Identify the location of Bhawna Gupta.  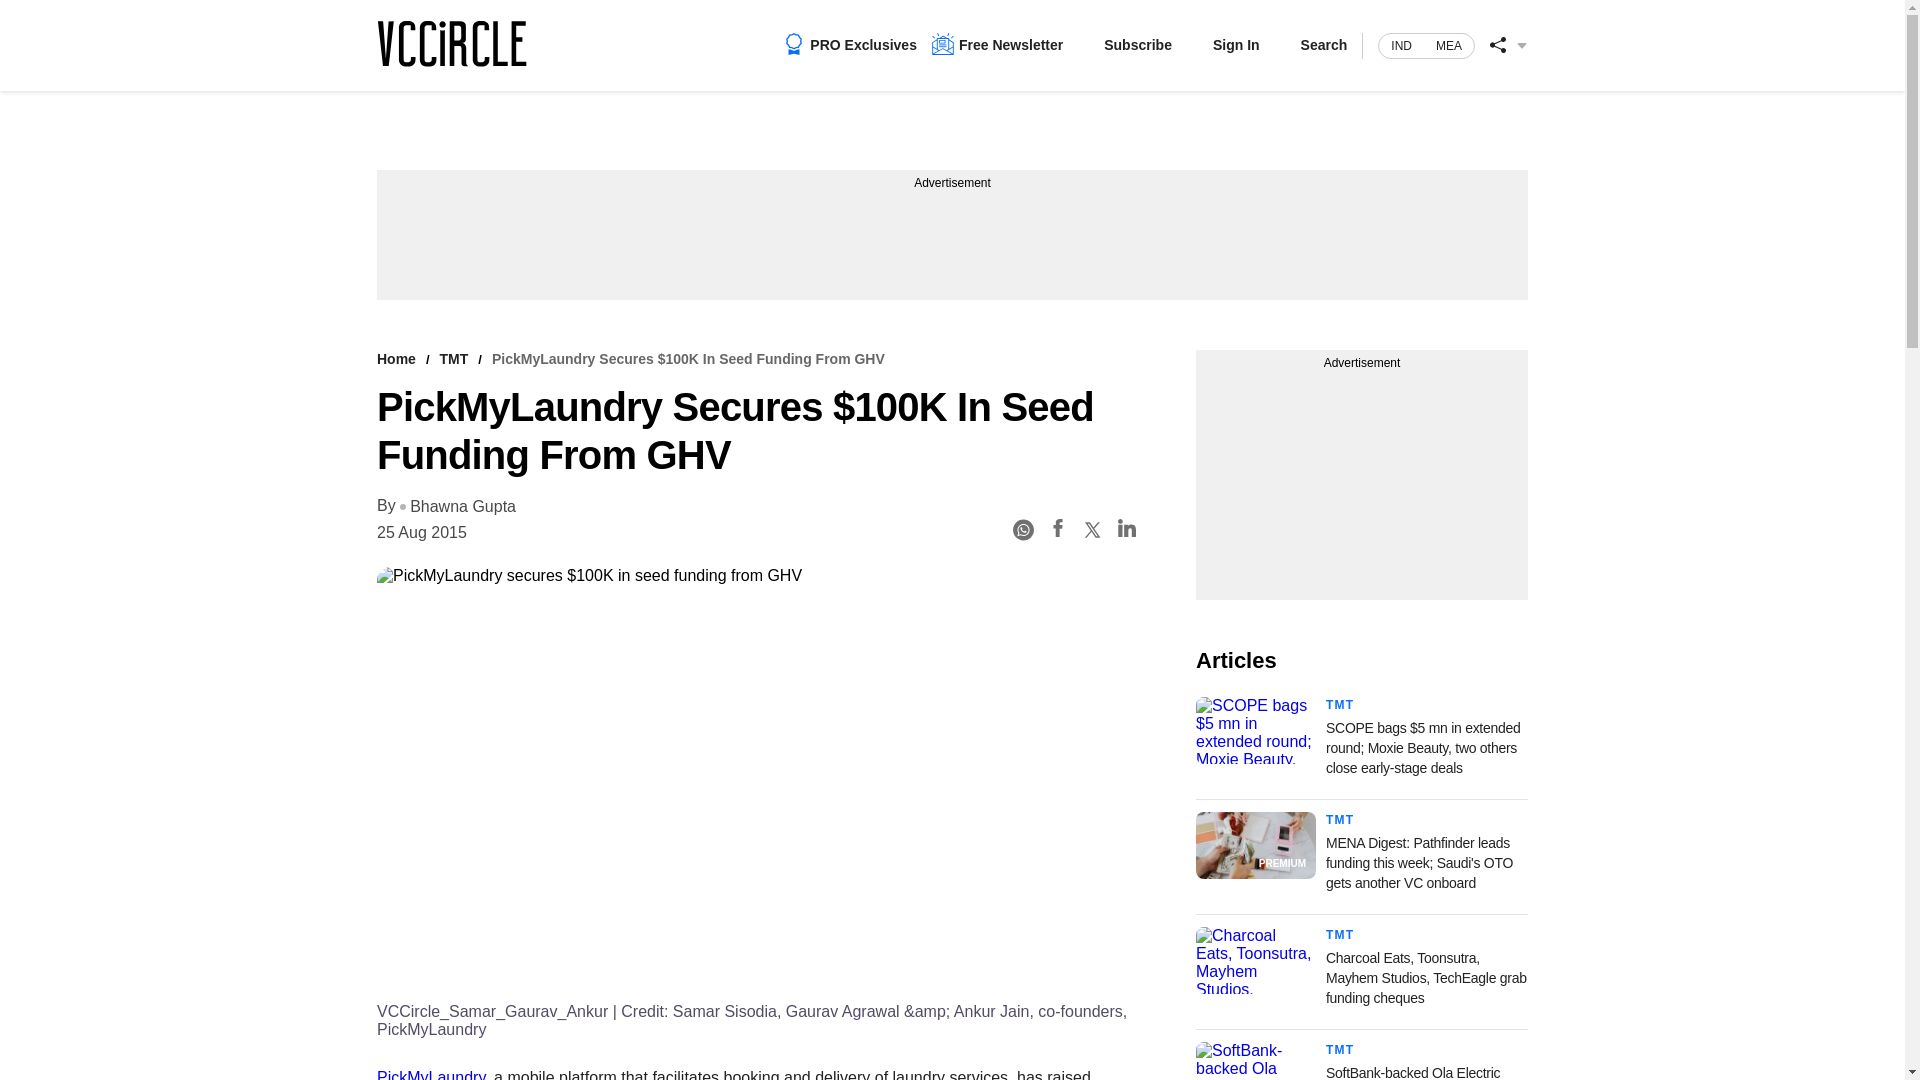
(458, 506).